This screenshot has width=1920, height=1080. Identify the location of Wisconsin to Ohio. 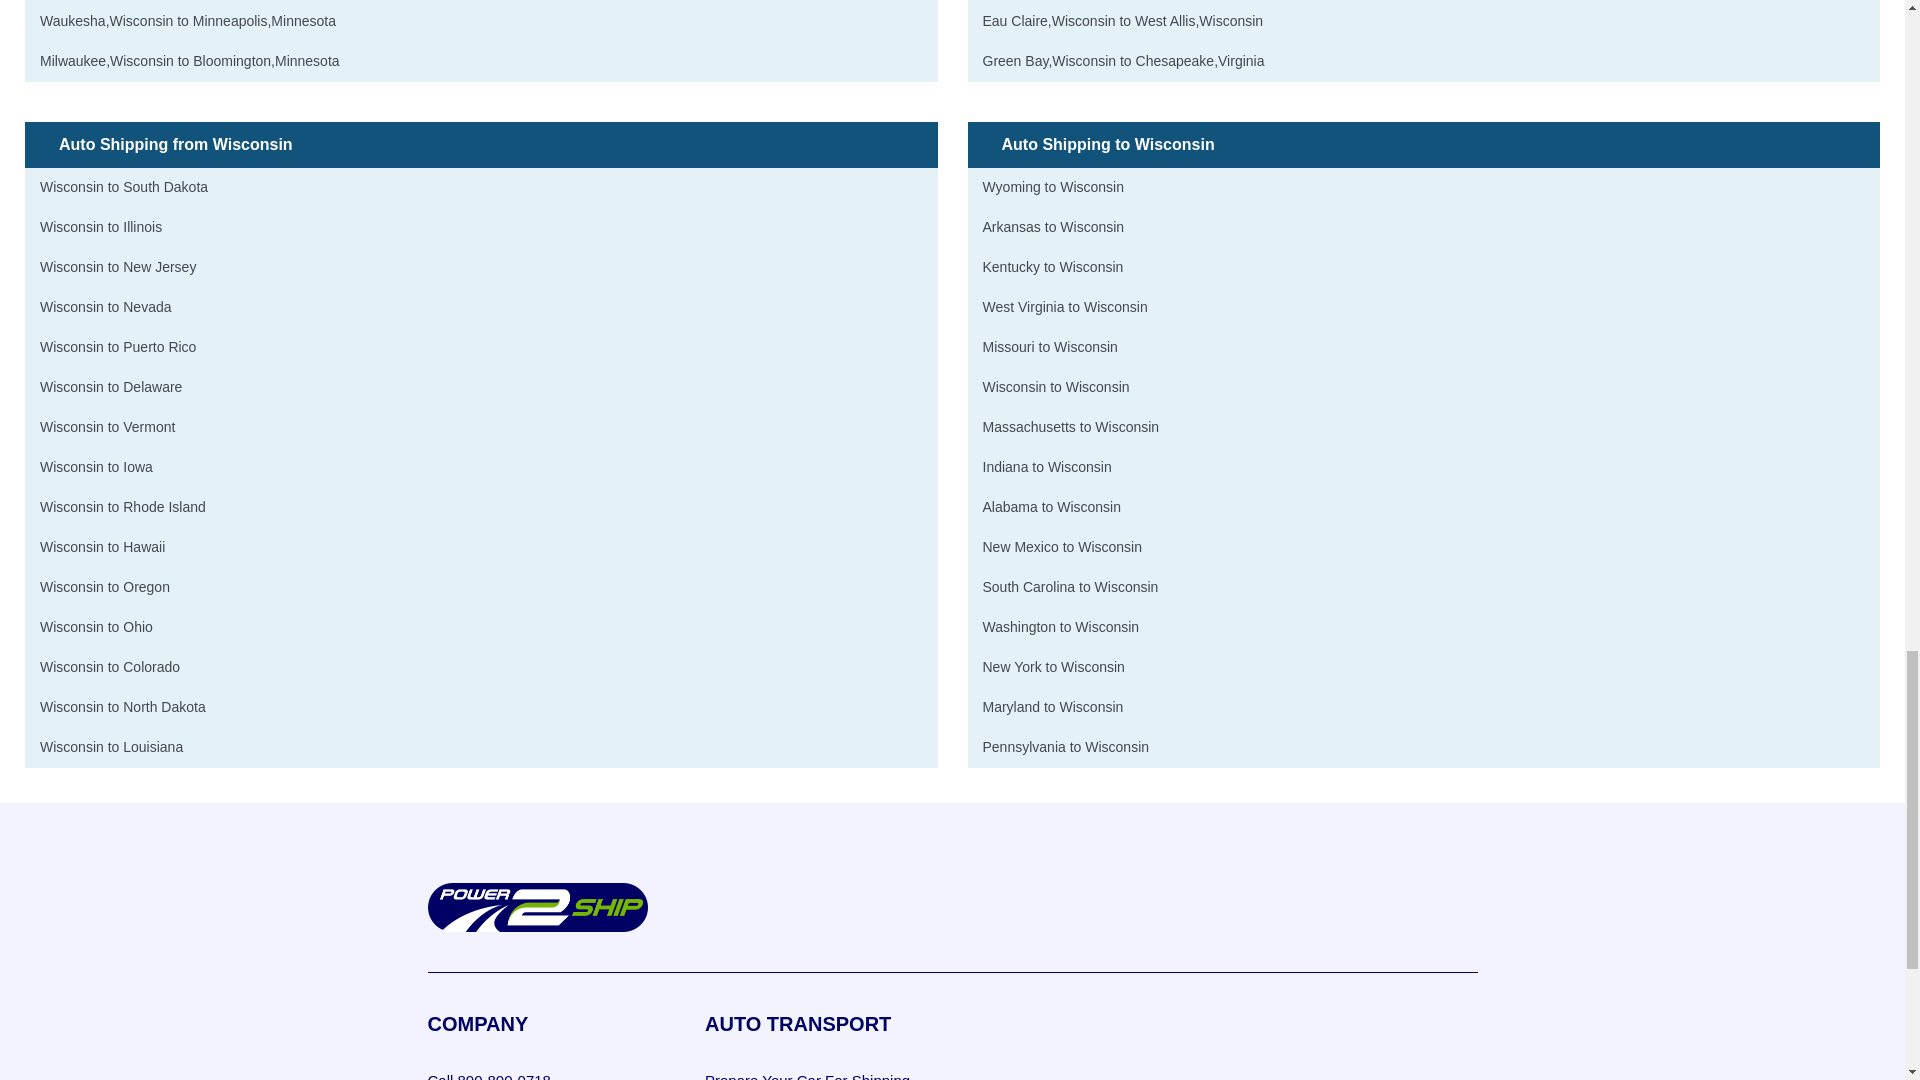
(481, 628).